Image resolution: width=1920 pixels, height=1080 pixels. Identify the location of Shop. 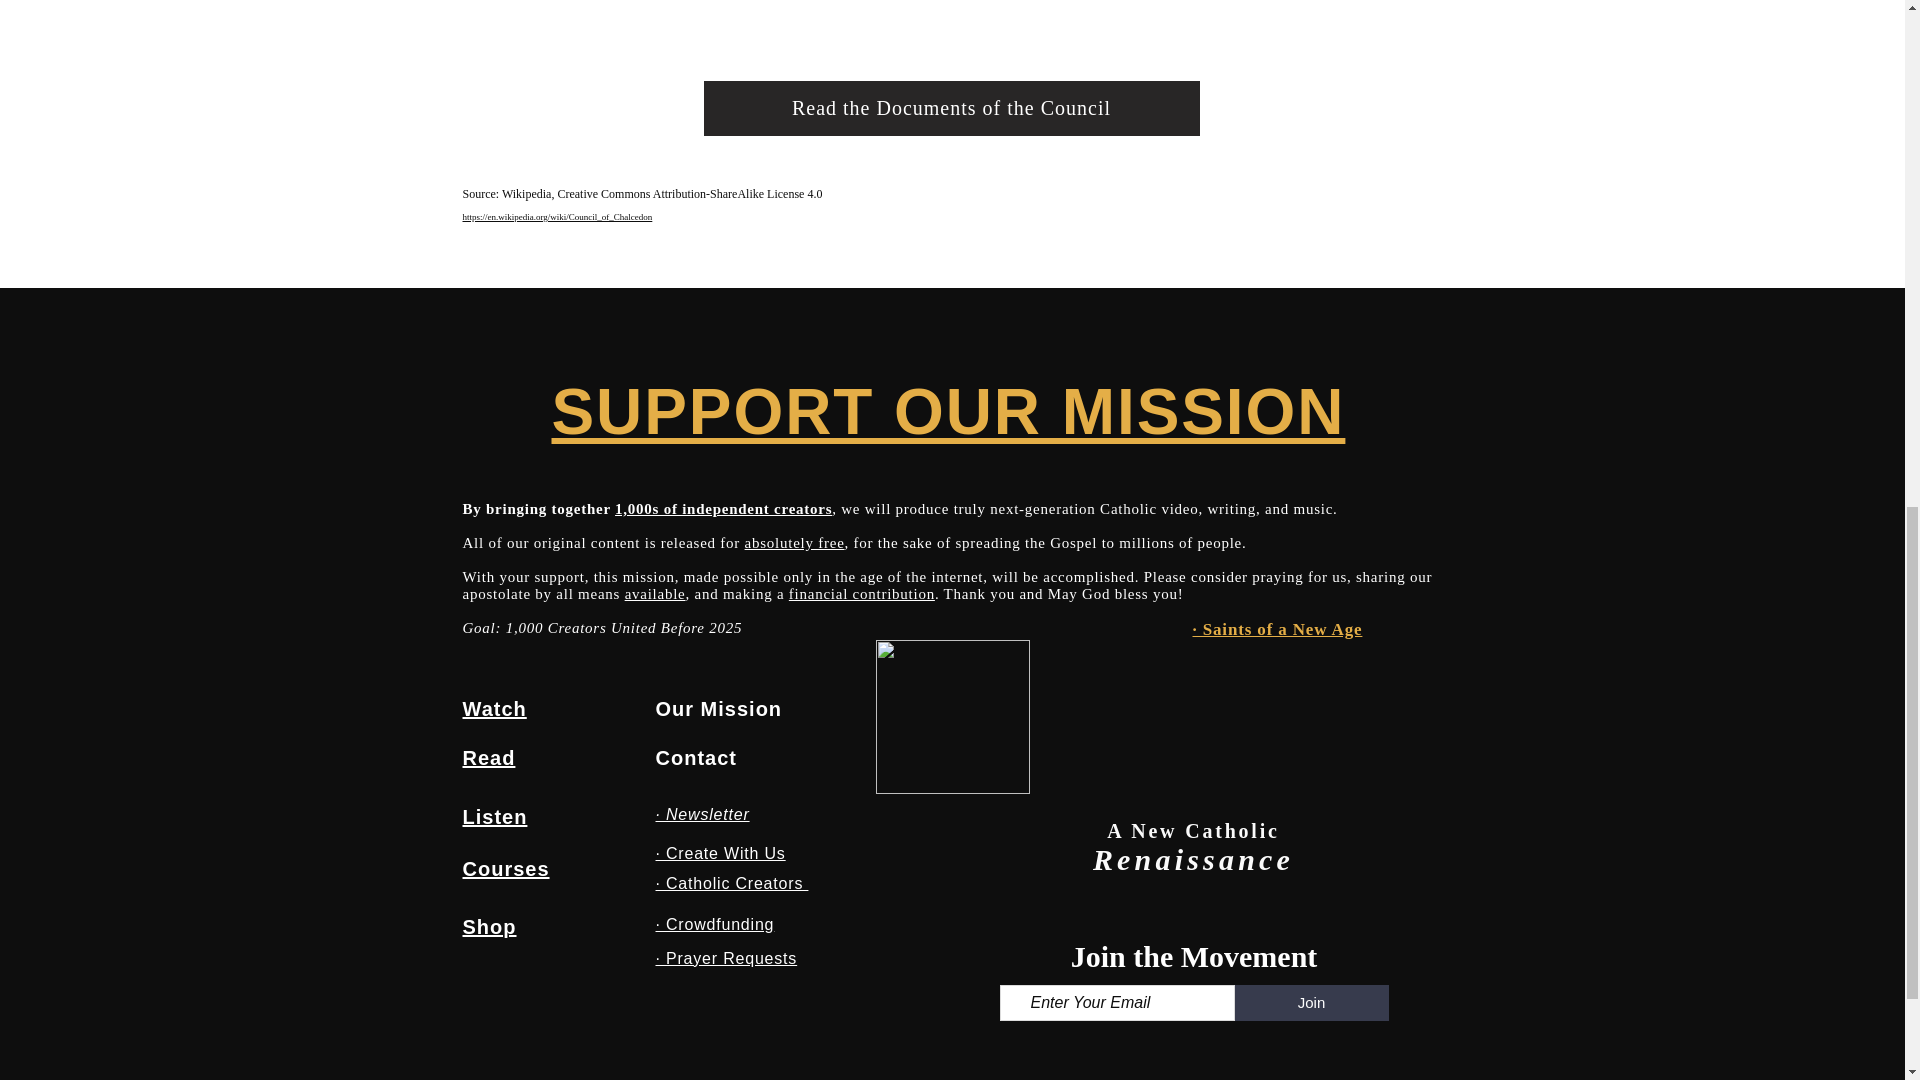
(489, 926).